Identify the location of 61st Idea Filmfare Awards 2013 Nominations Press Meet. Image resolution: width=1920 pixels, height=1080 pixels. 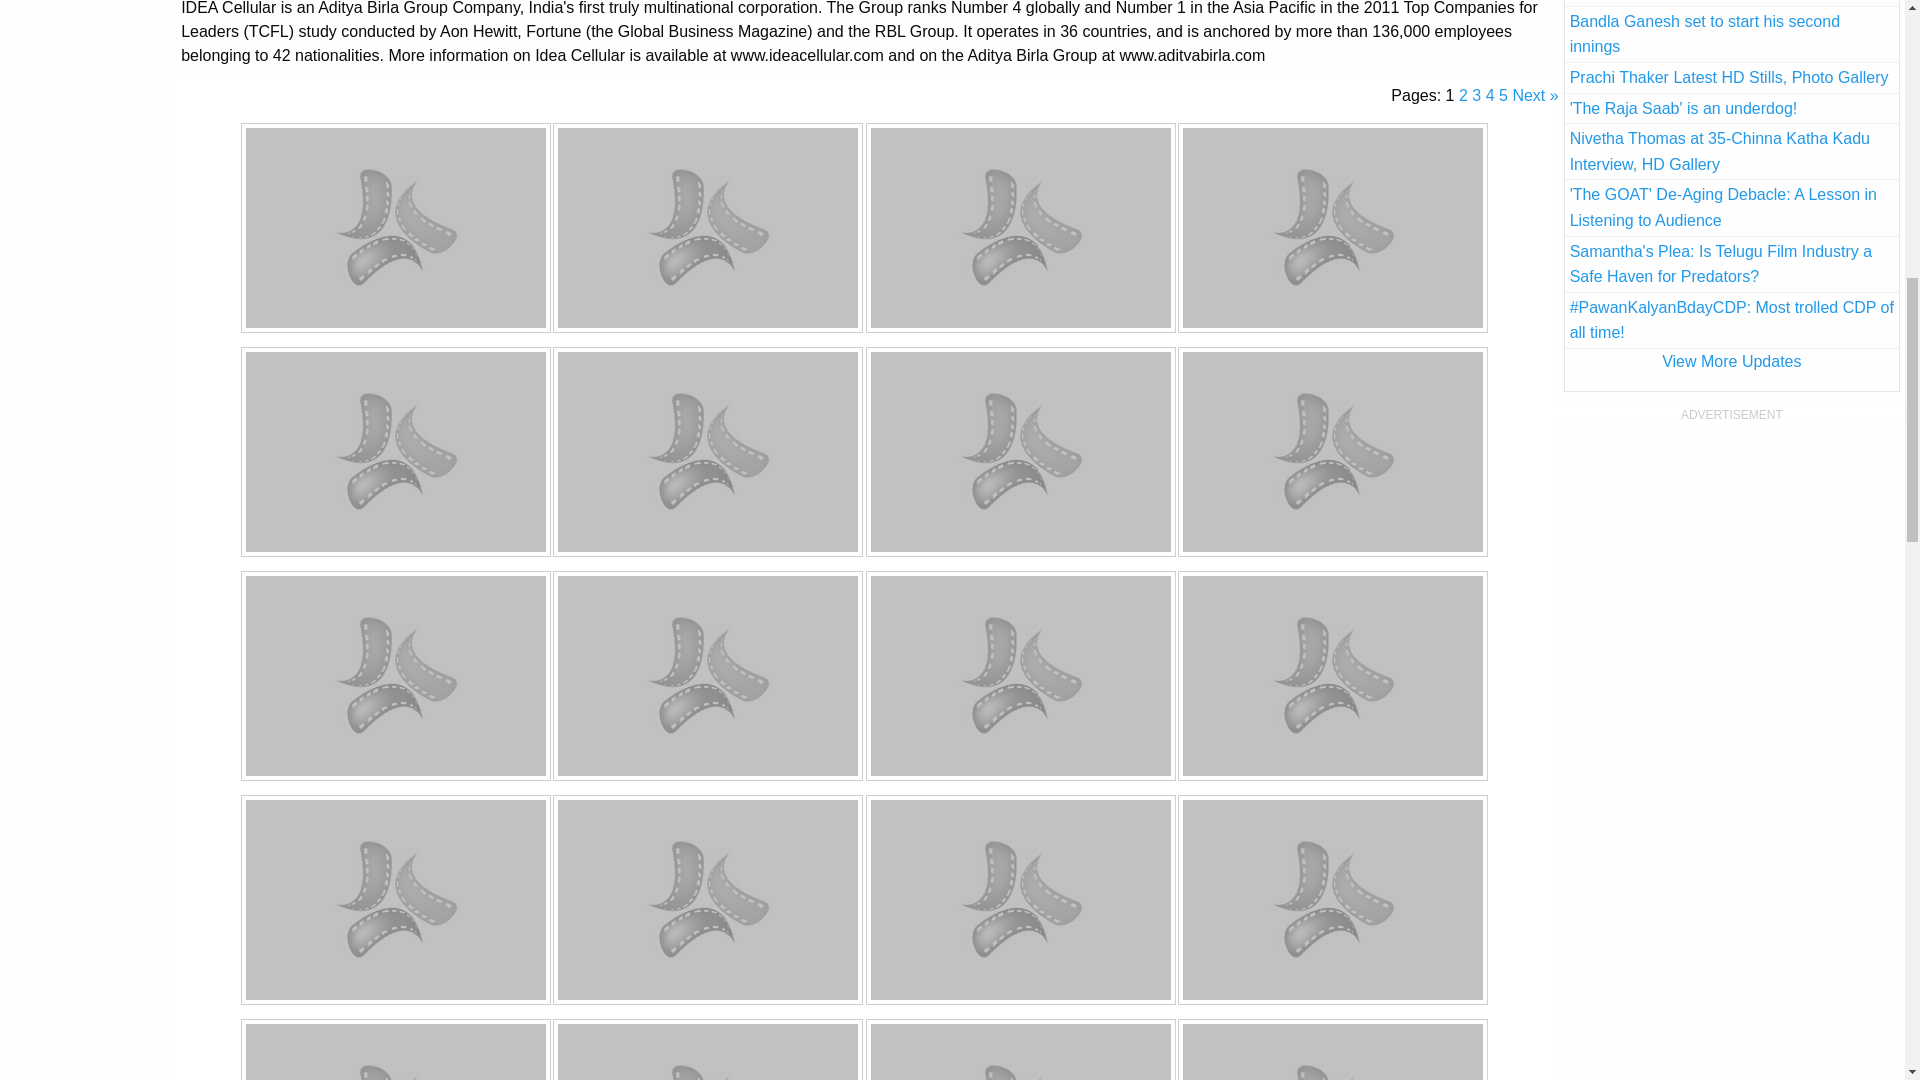
(708, 676).